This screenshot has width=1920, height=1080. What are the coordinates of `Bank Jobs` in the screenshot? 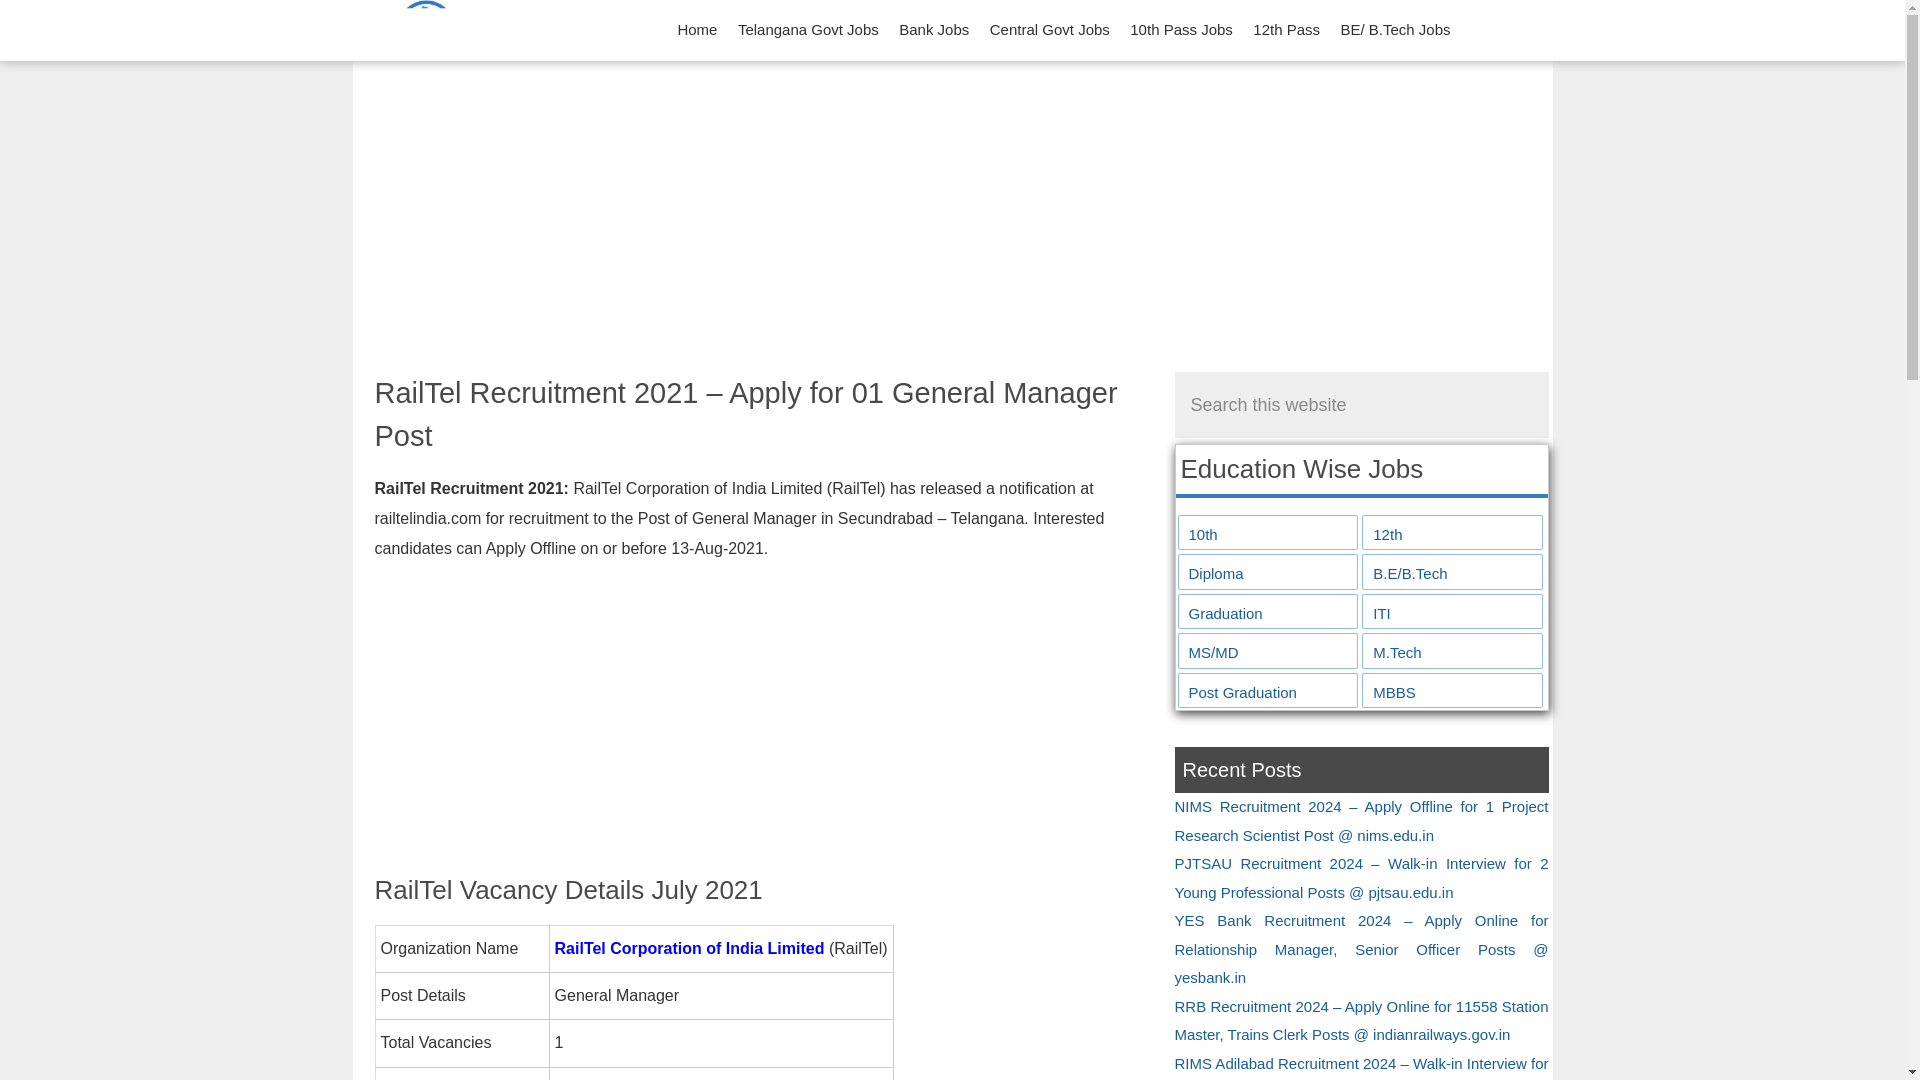 It's located at (934, 30).